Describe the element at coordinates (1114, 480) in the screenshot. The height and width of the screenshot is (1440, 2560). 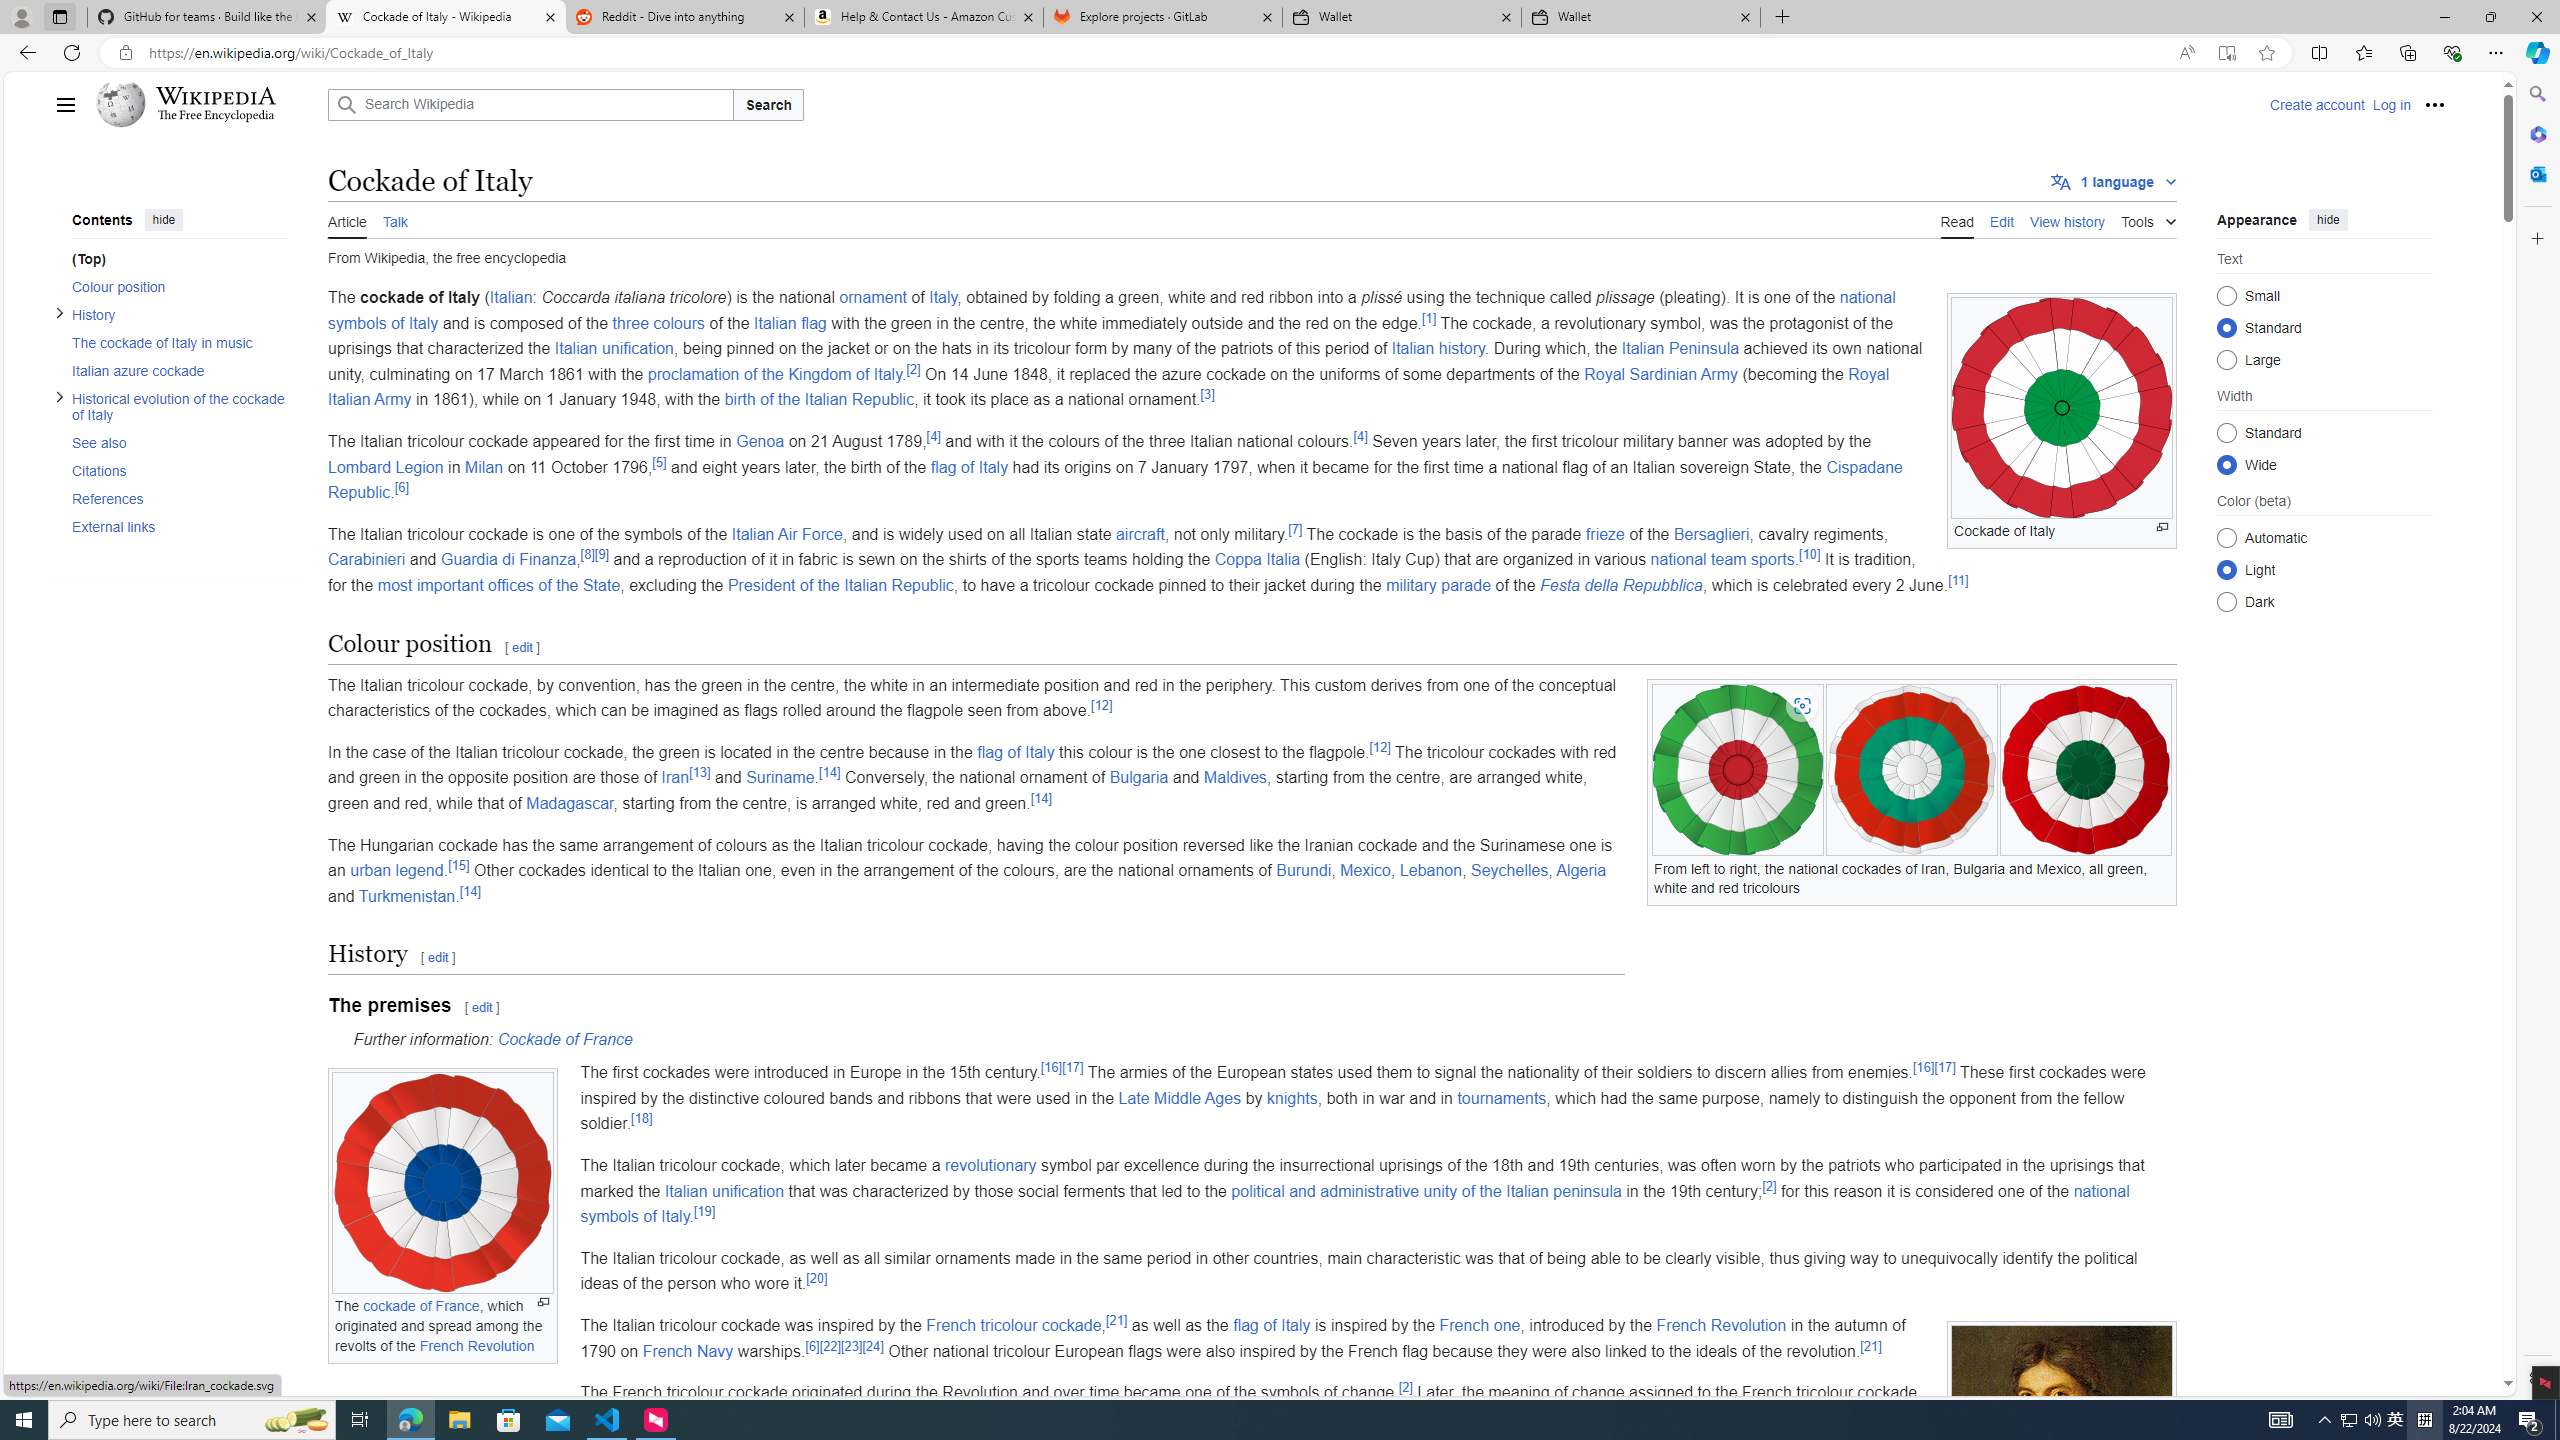
I see `Cispadane Republic` at that location.